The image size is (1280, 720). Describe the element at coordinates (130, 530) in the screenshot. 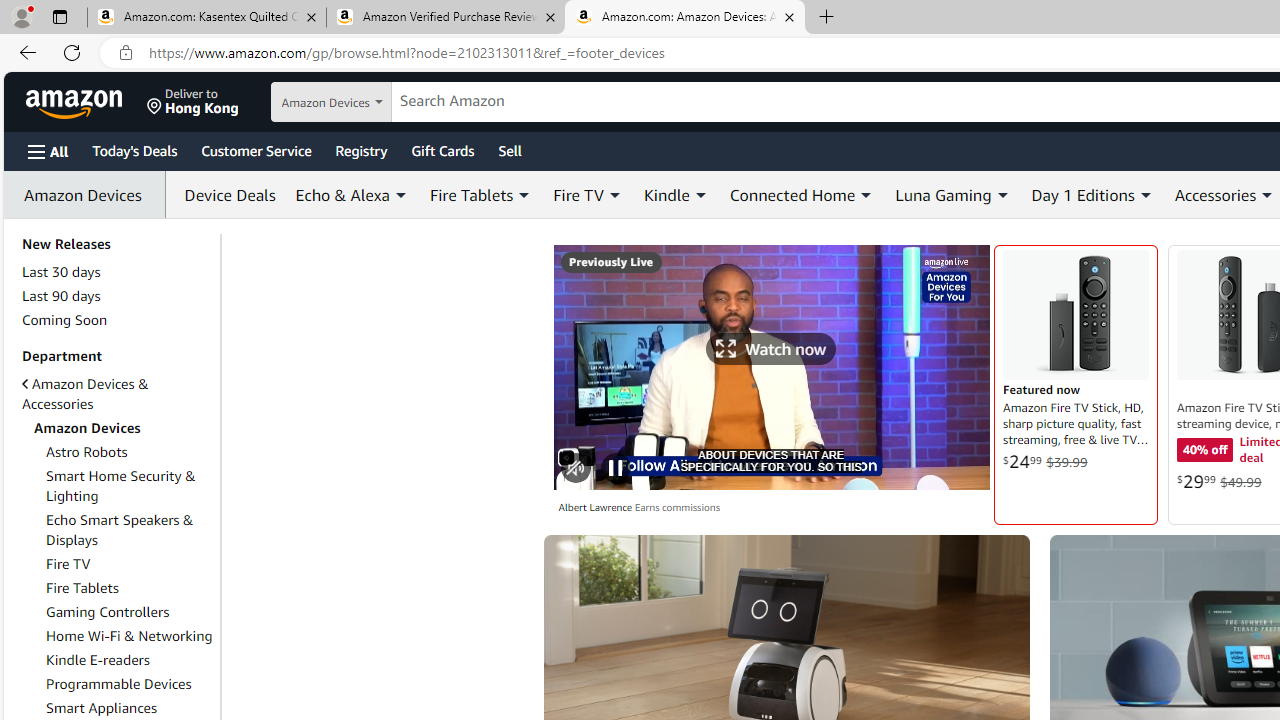

I see `Echo Smart Speakers & Displays` at that location.